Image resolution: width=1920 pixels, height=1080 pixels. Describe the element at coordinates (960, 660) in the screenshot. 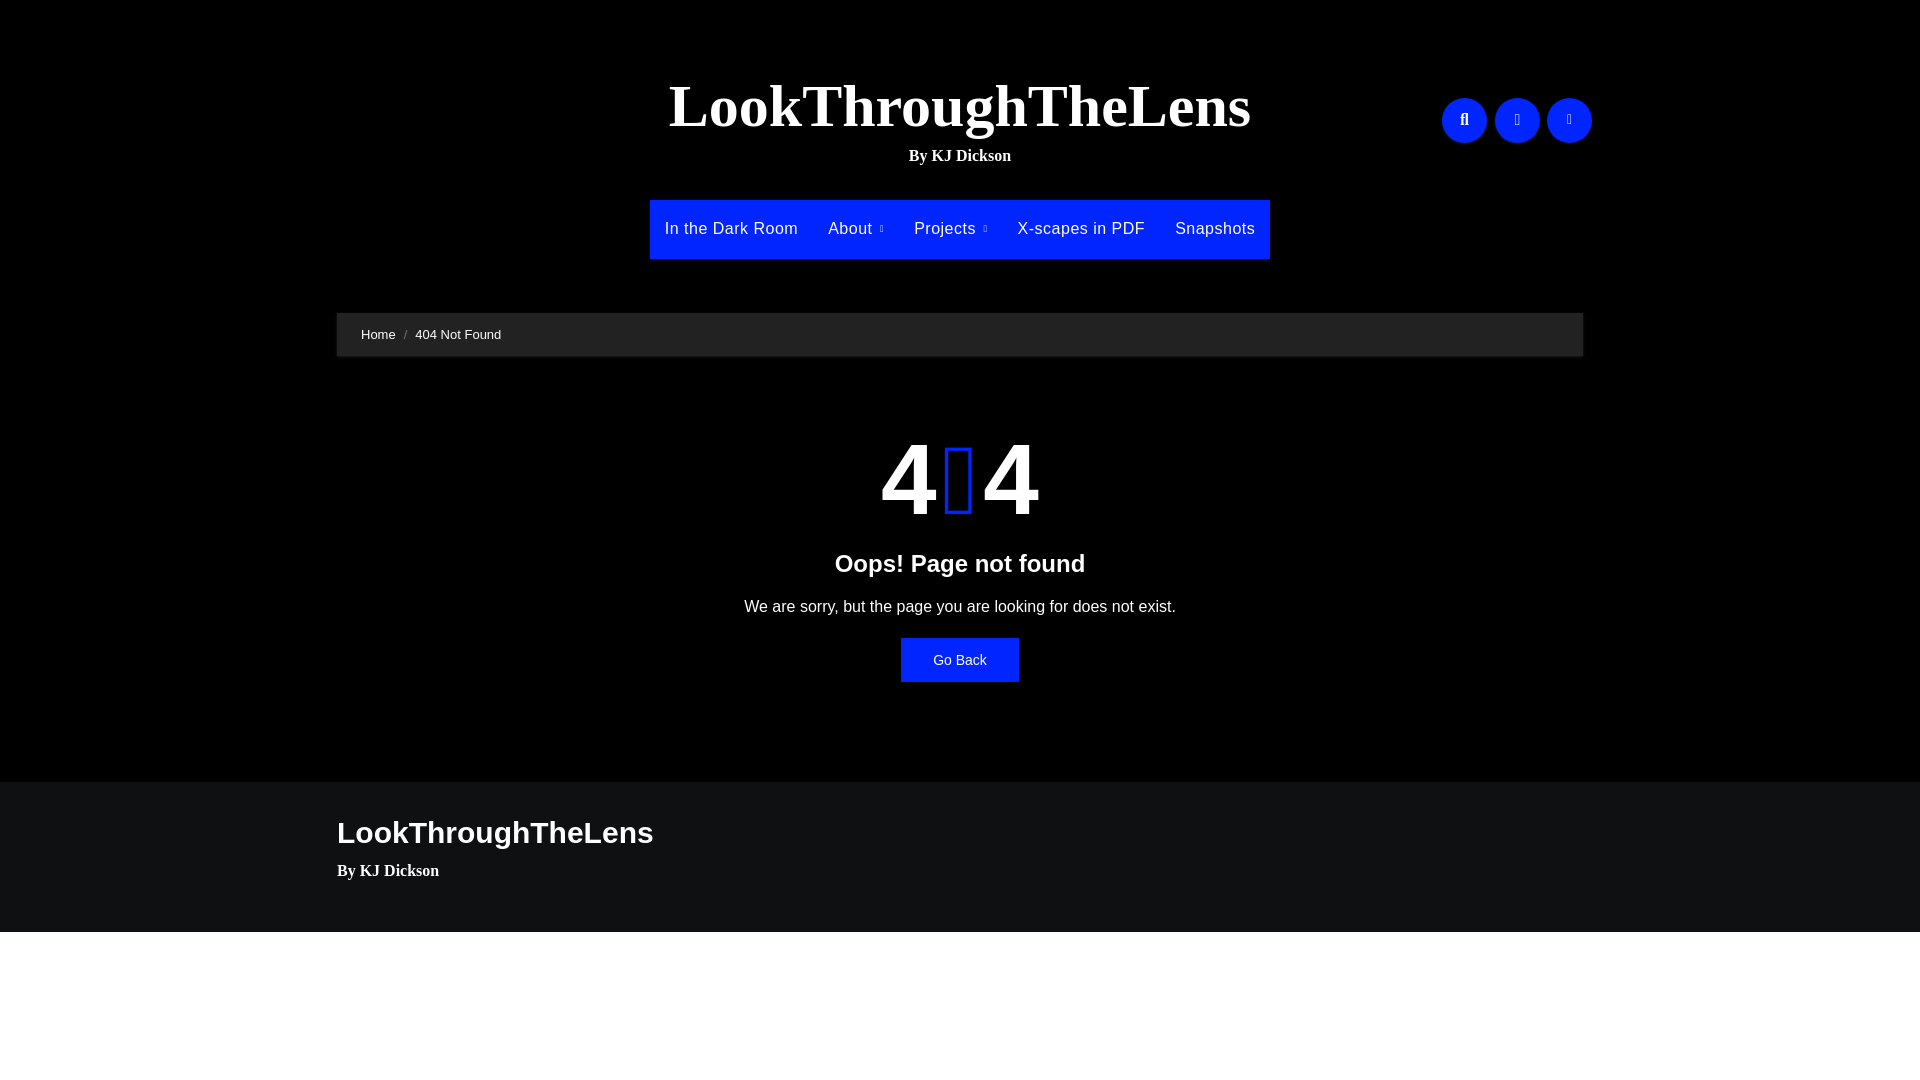

I see `Go Back` at that location.